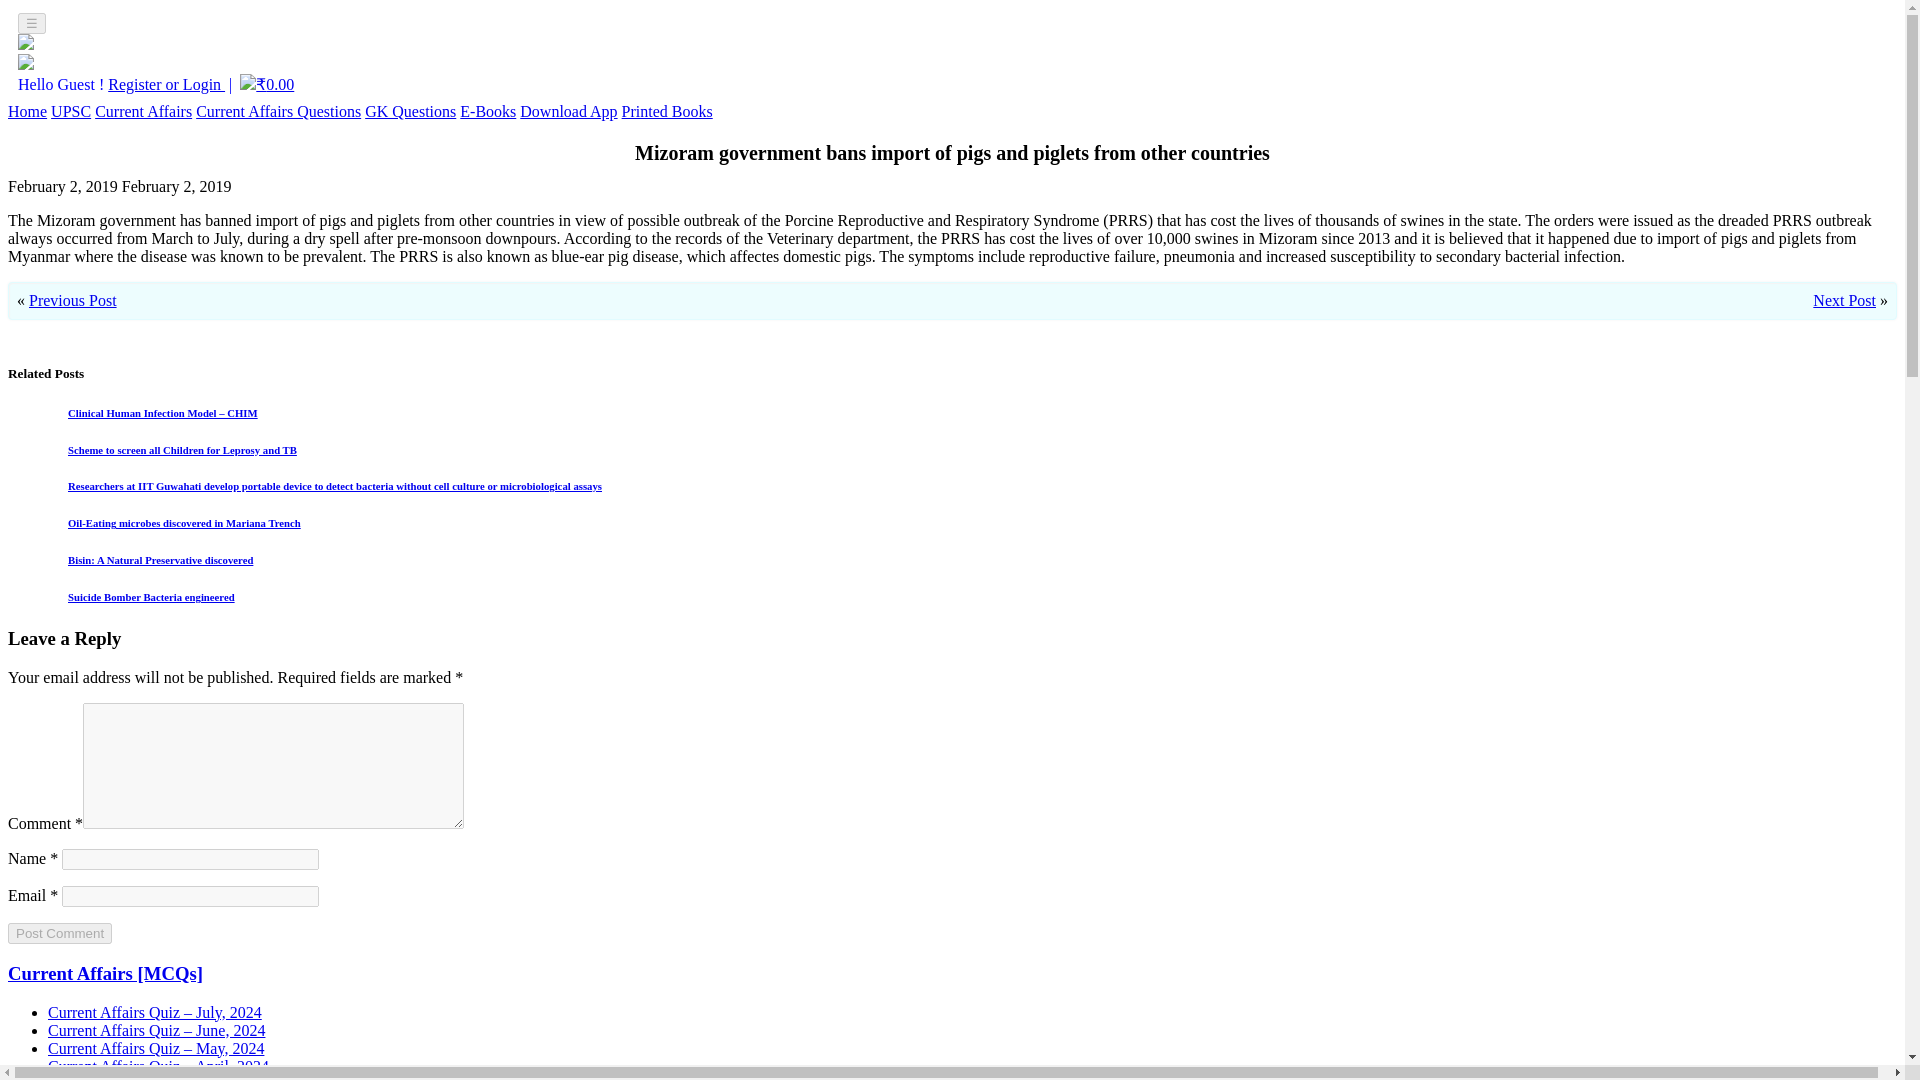 The height and width of the screenshot is (1080, 1920). Describe the element at coordinates (182, 449) in the screenshot. I see `Scheme to screen all Children for Leprosy and TB` at that location.